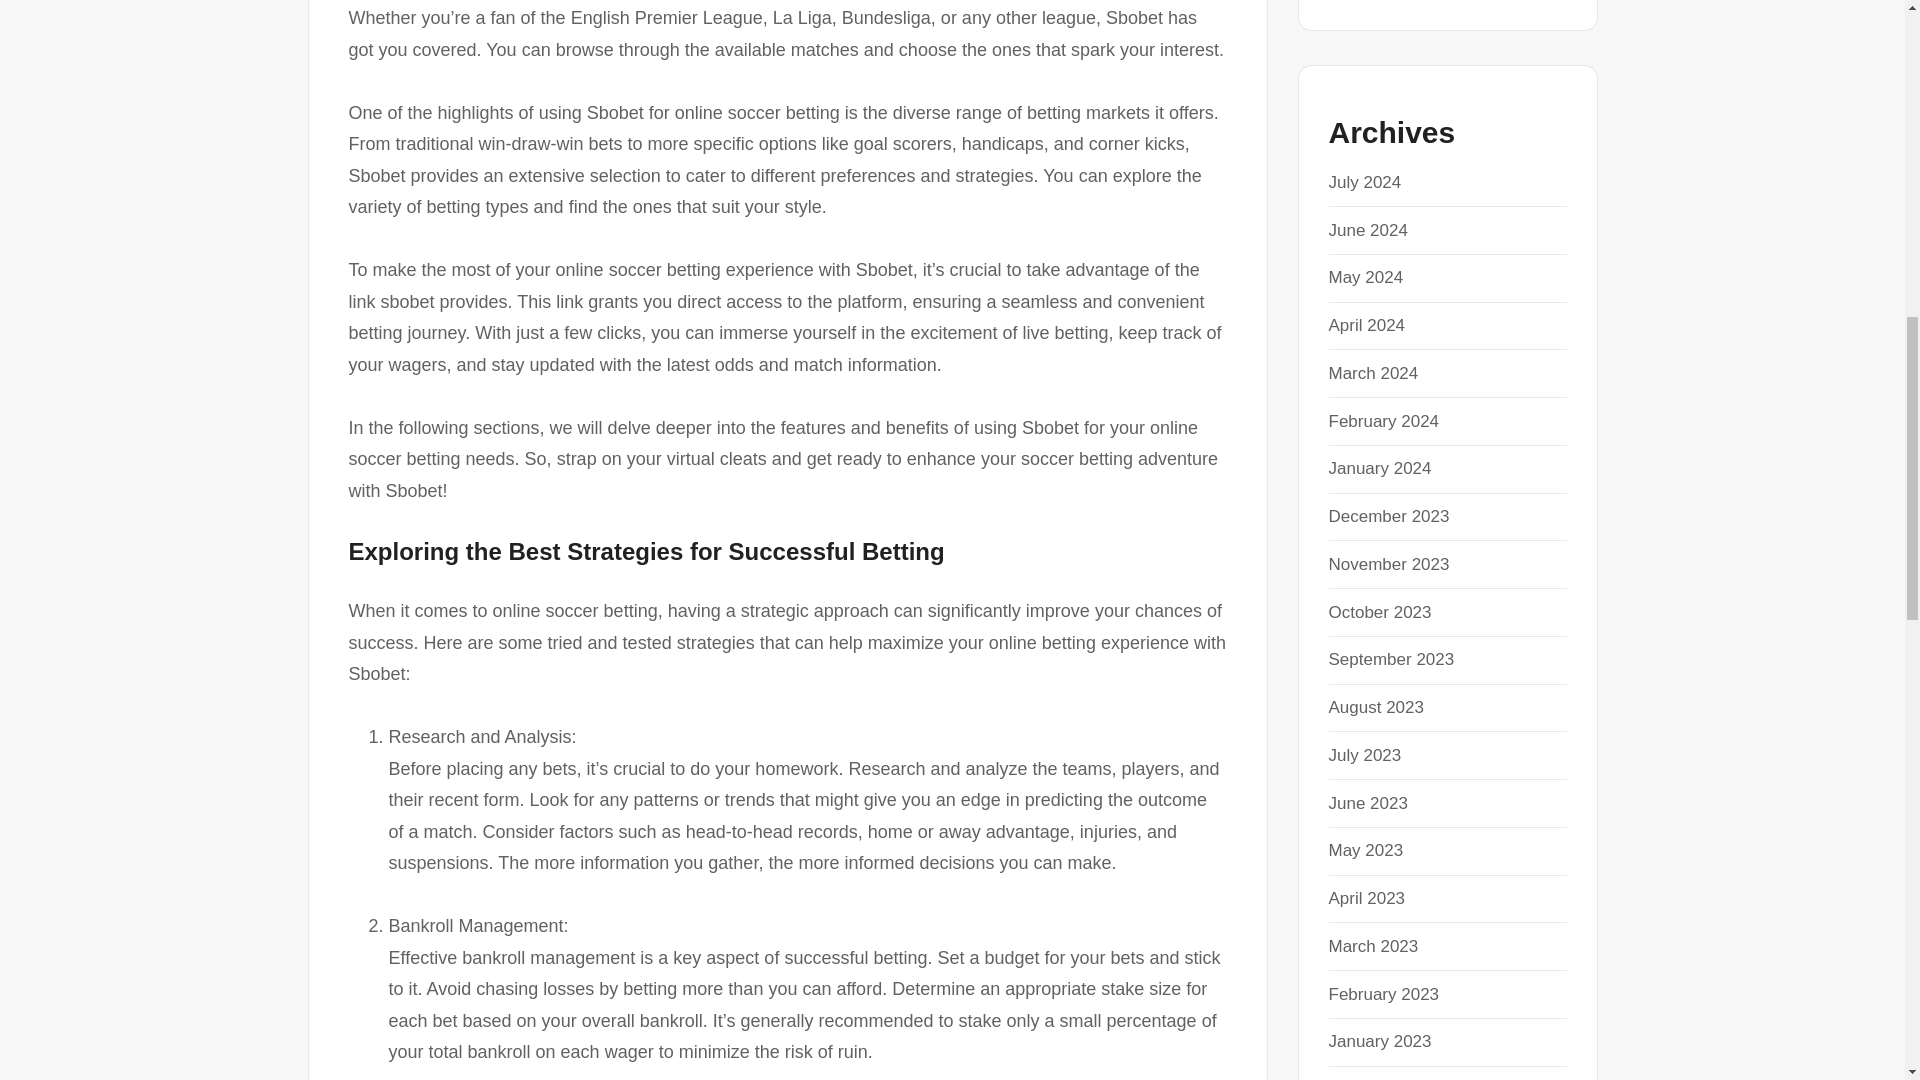 The image size is (1920, 1080). What do you see at coordinates (1383, 420) in the screenshot?
I see `February 2024` at bounding box center [1383, 420].